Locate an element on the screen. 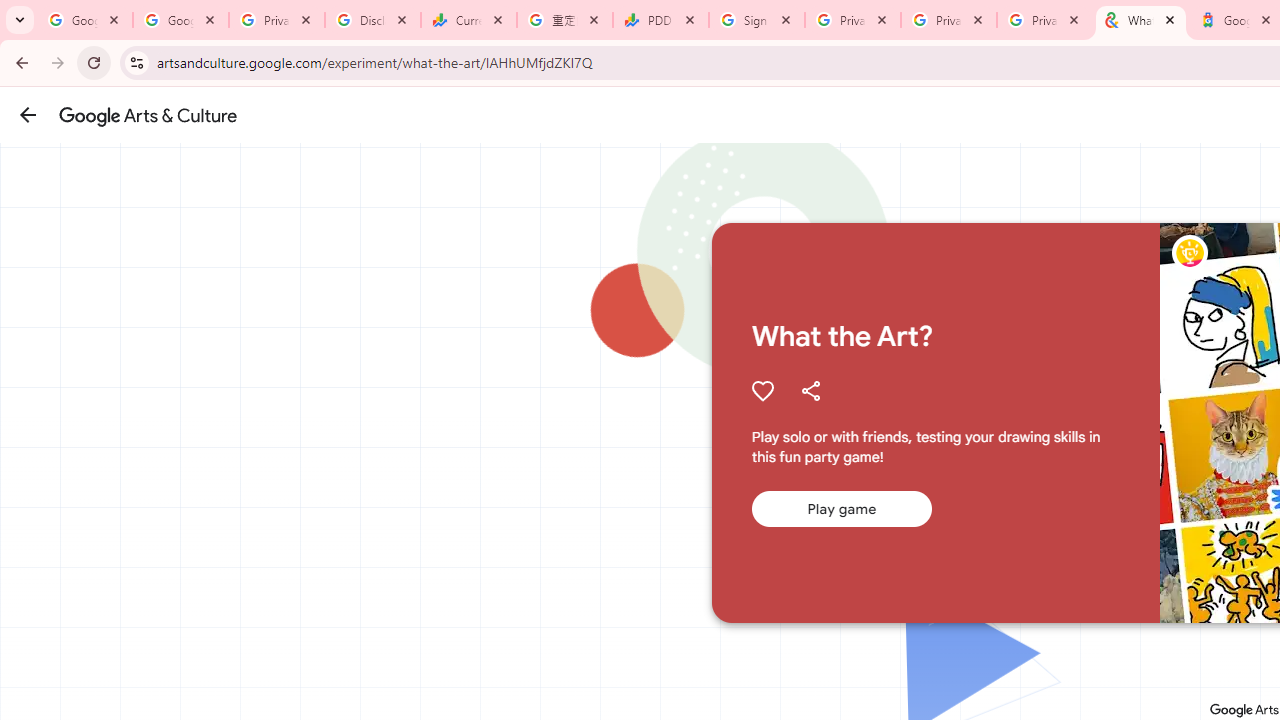 This screenshot has width=1280, height=720. PDD Holdings Inc - ADR (PDD) Price & News - Google Finance is located at coordinates (661, 20).